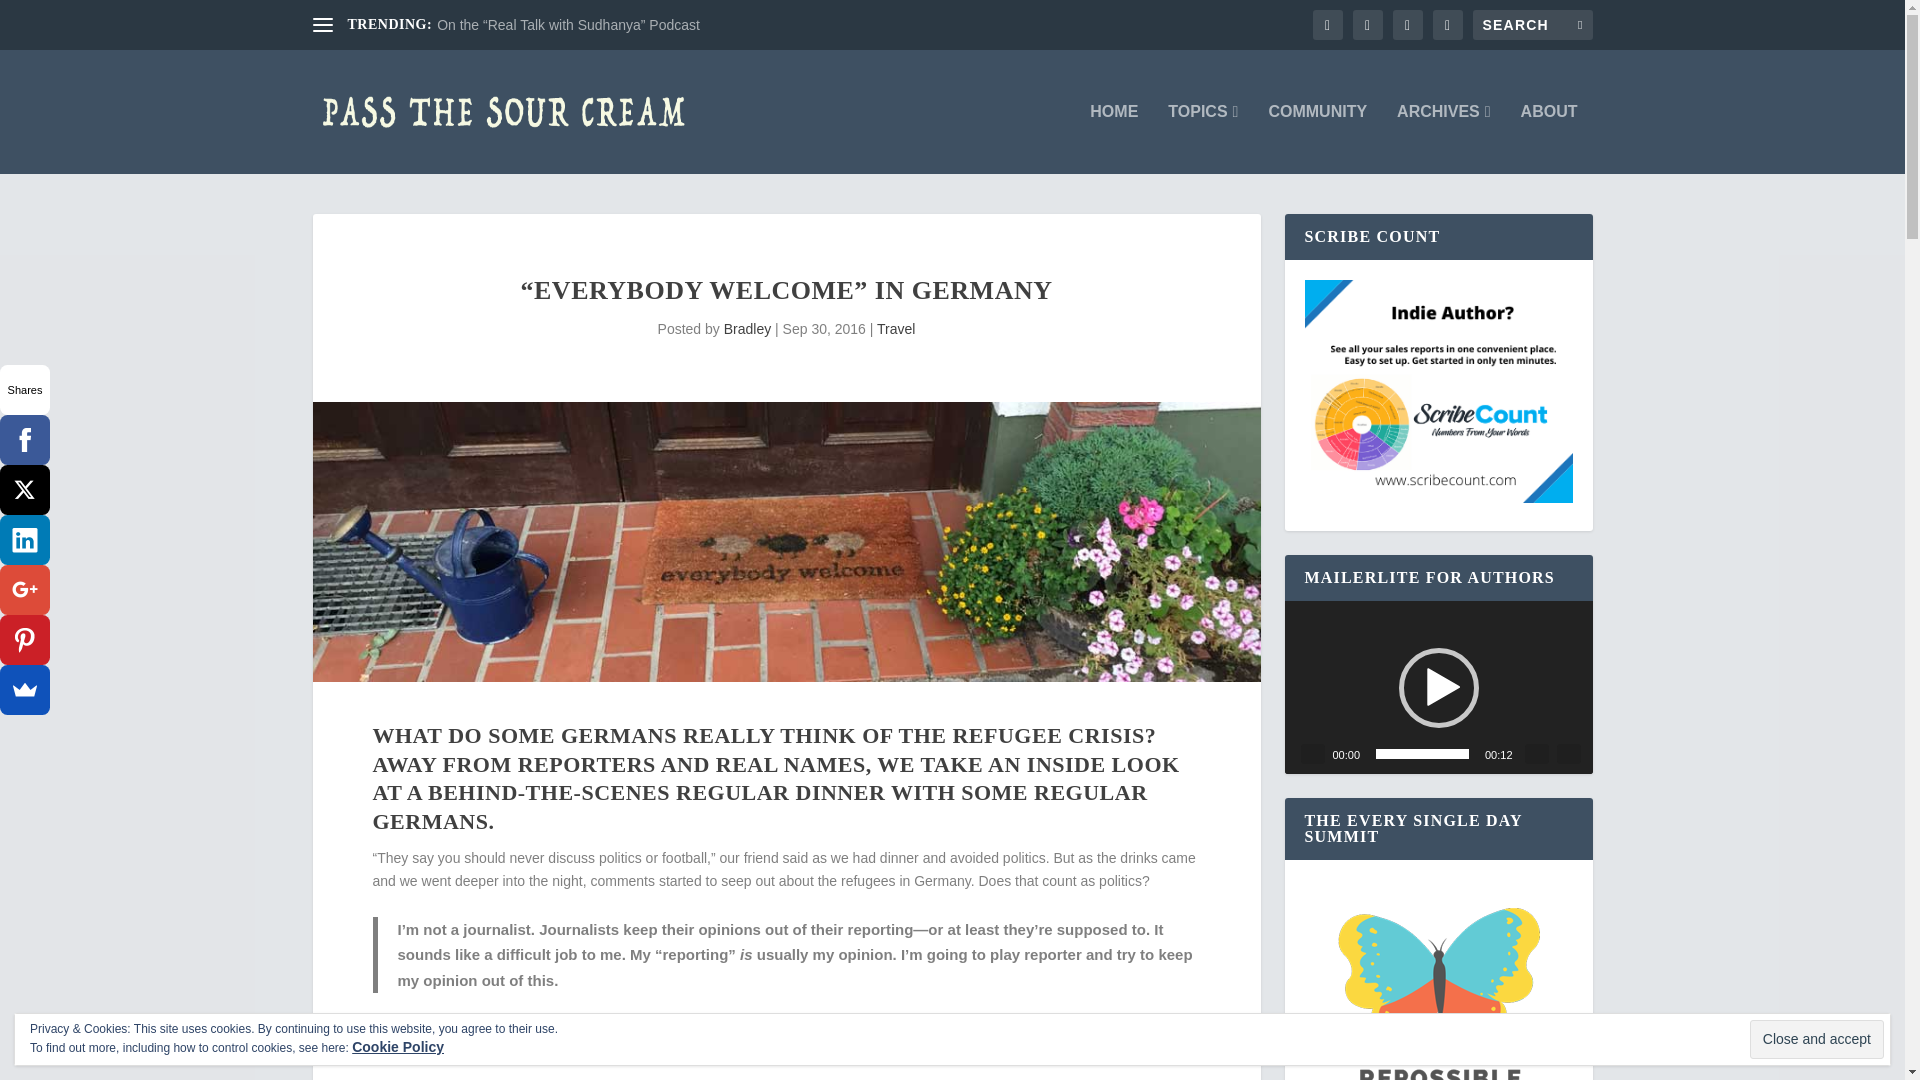 This screenshot has height=1080, width=1920. Describe the element at coordinates (1202, 138) in the screenshot. I see `TOPICS` at that location.